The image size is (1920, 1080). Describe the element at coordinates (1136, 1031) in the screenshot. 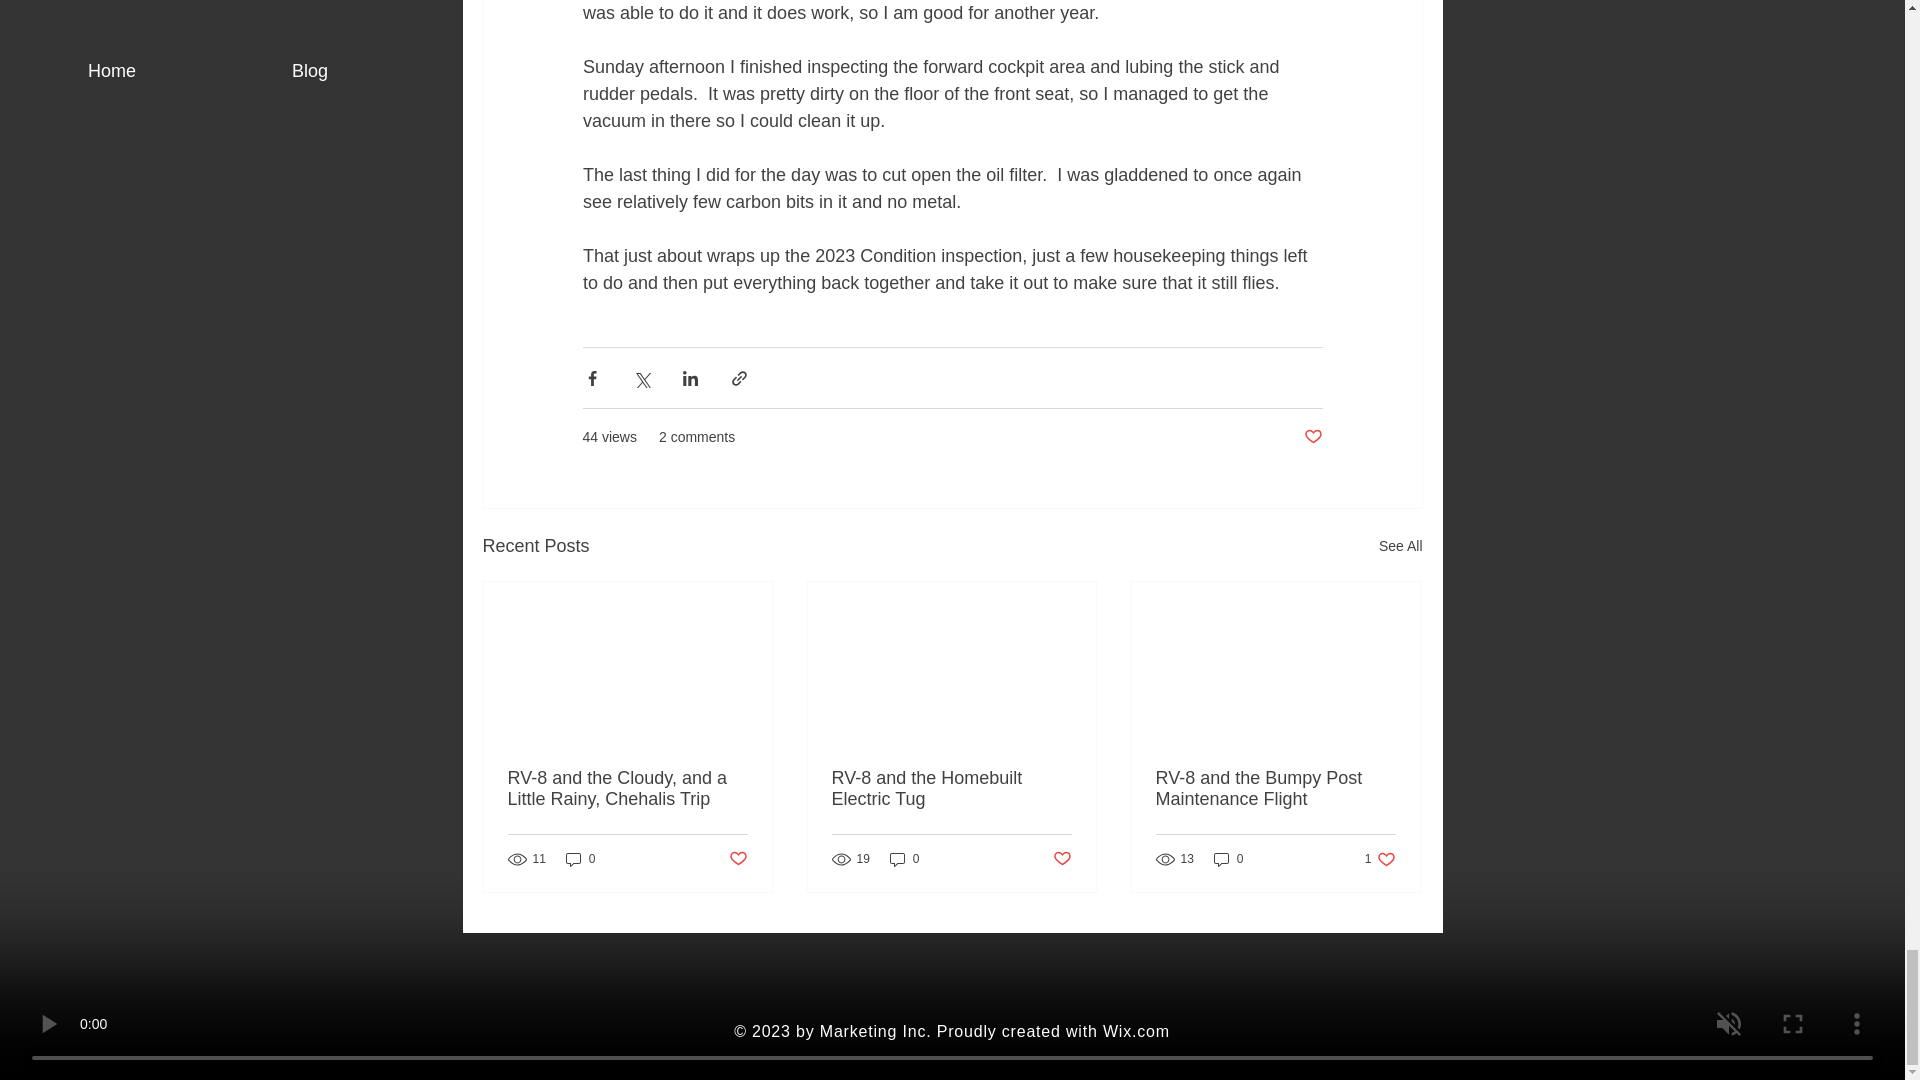

I see `Post not marked as liked` at that location.